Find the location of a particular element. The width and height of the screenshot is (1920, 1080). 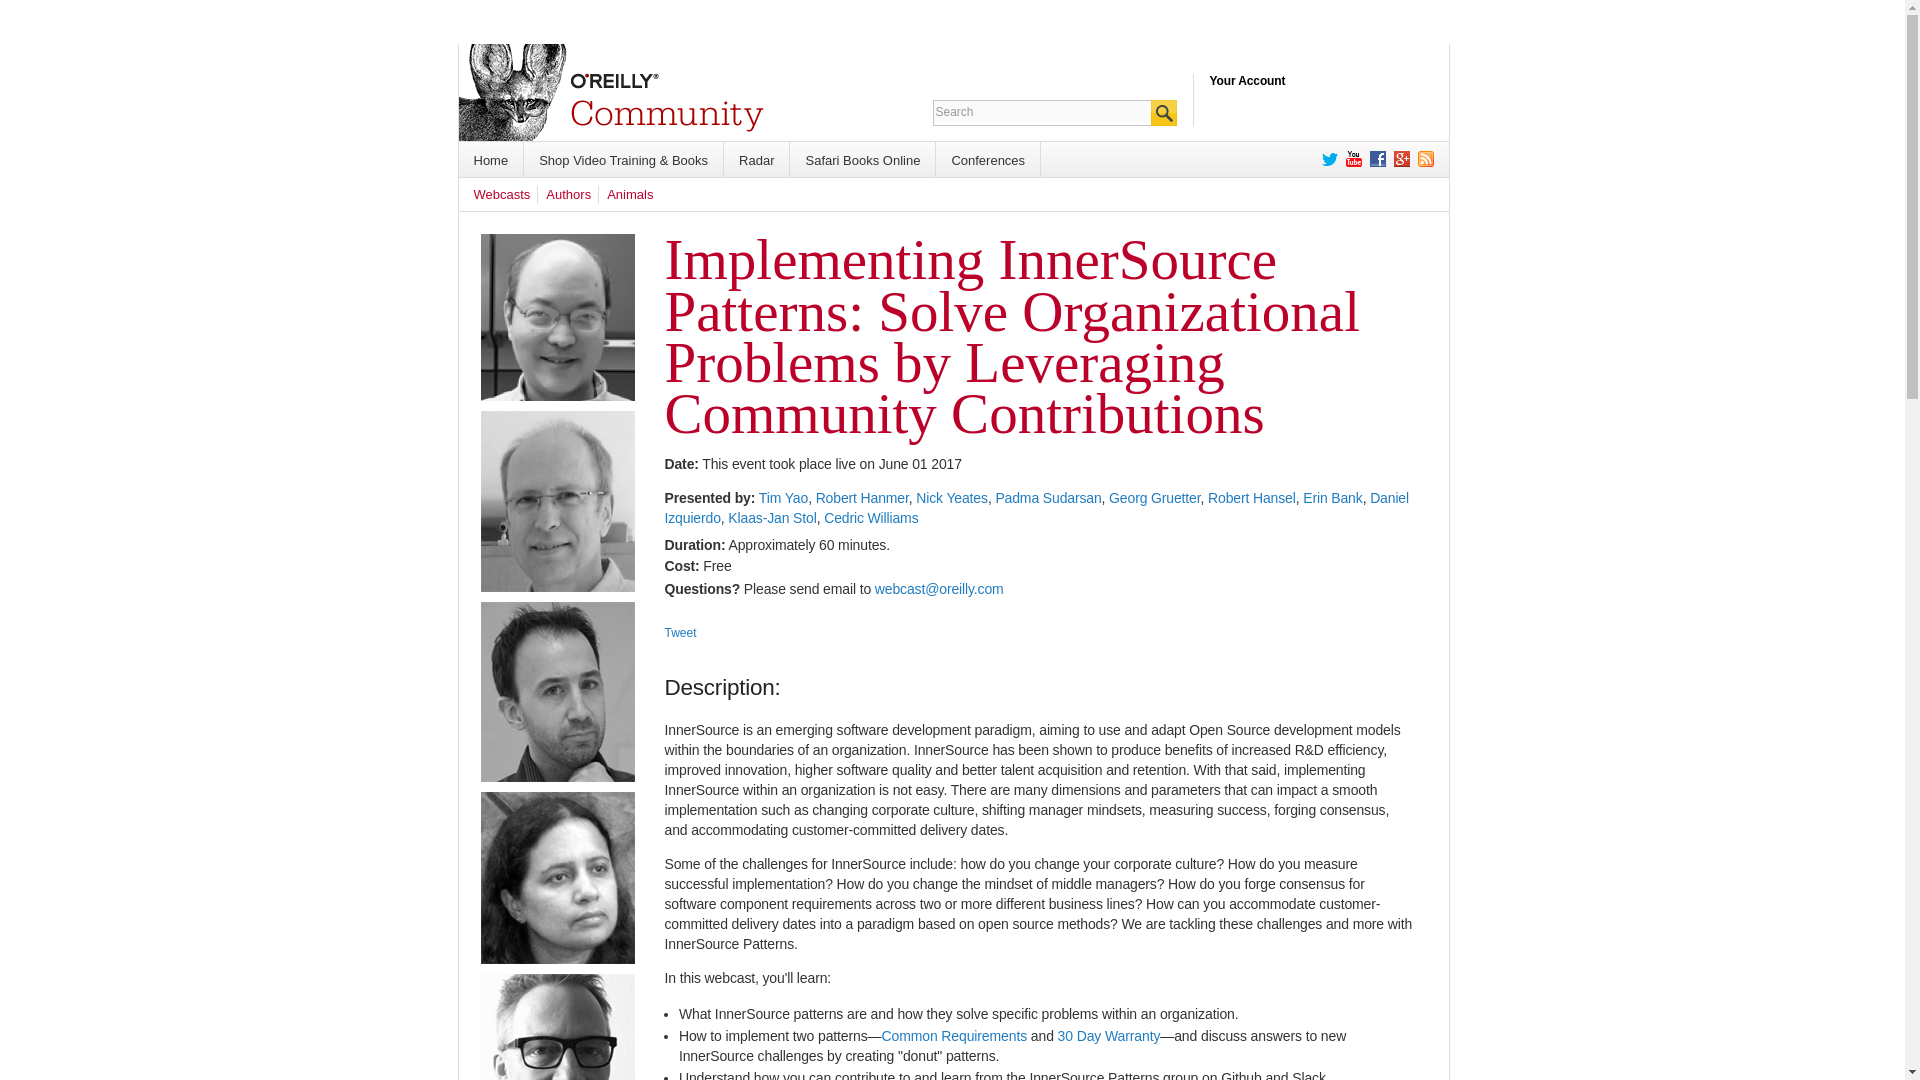

30 Day Warranty is located at coordinates (1109, 1036).